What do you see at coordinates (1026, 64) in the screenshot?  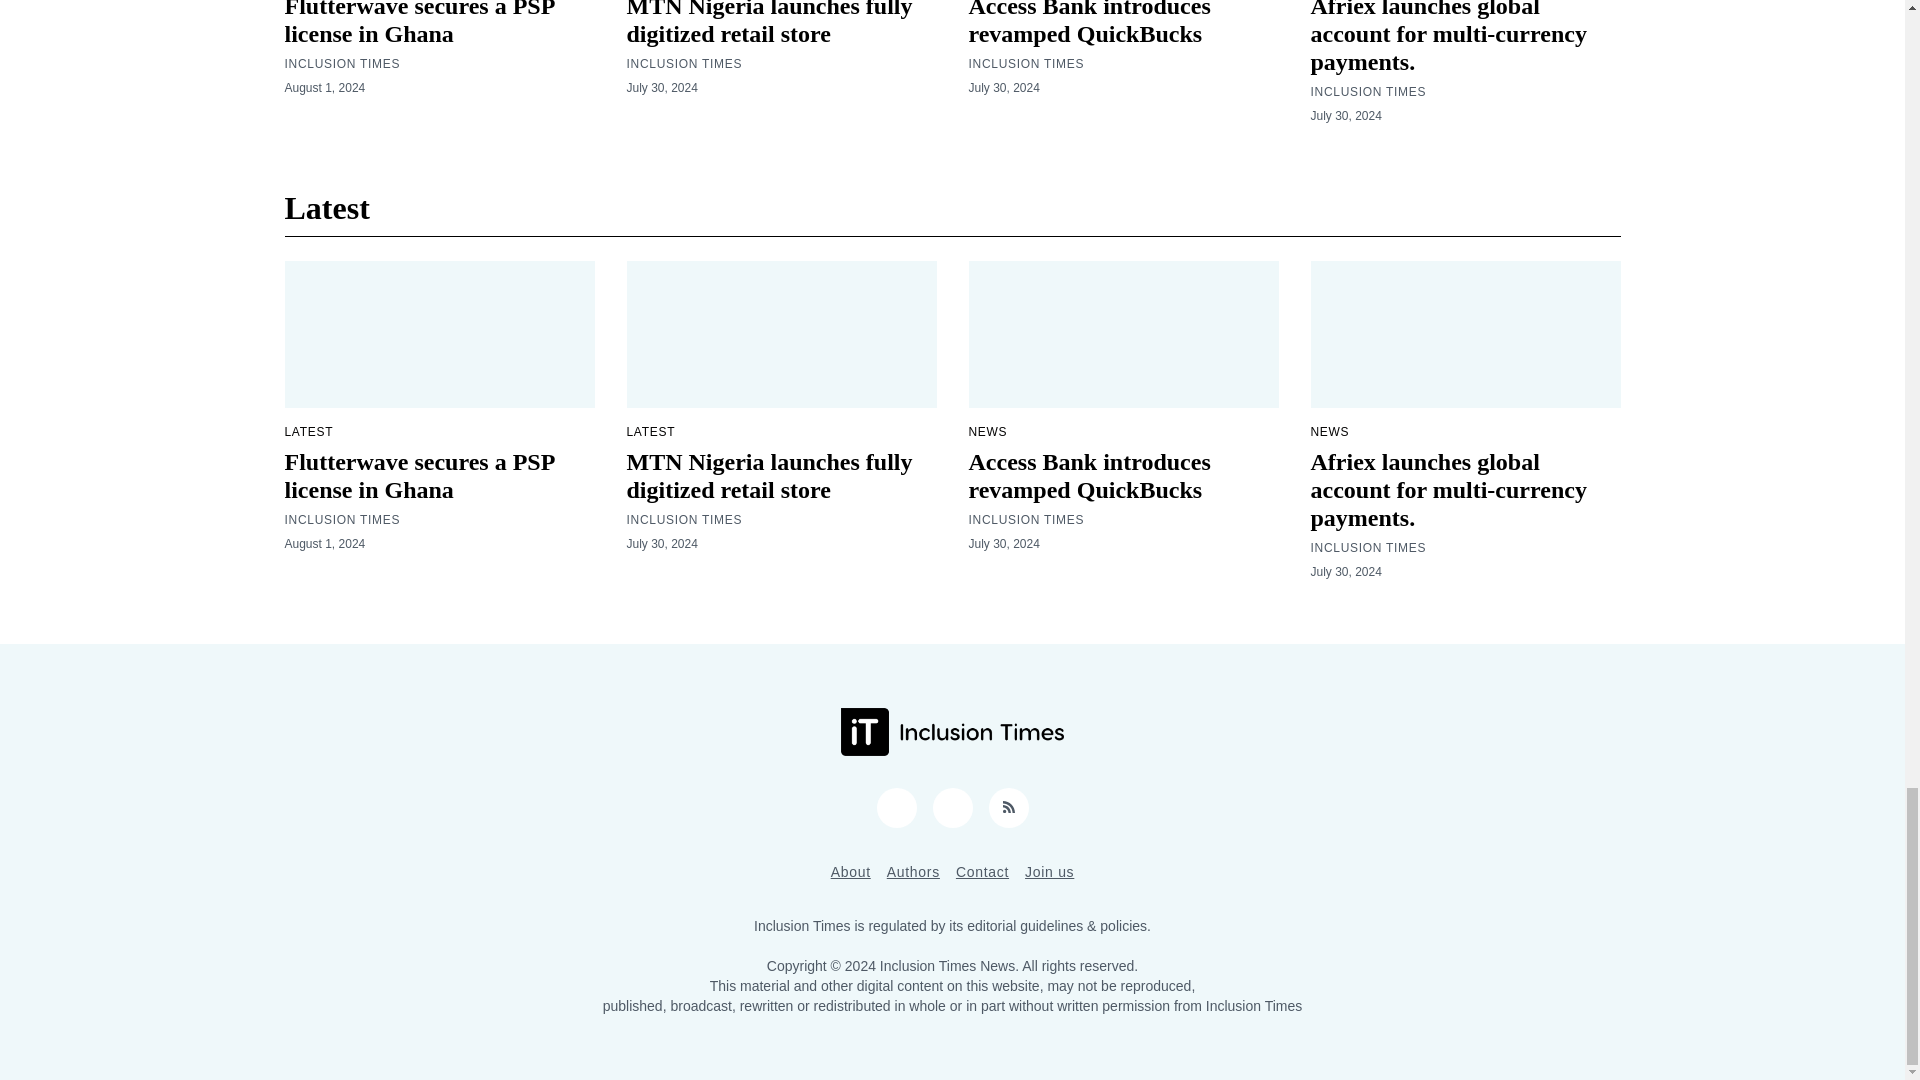 I see `INCLUSION TIMES` at bounding box center [1026, 64].